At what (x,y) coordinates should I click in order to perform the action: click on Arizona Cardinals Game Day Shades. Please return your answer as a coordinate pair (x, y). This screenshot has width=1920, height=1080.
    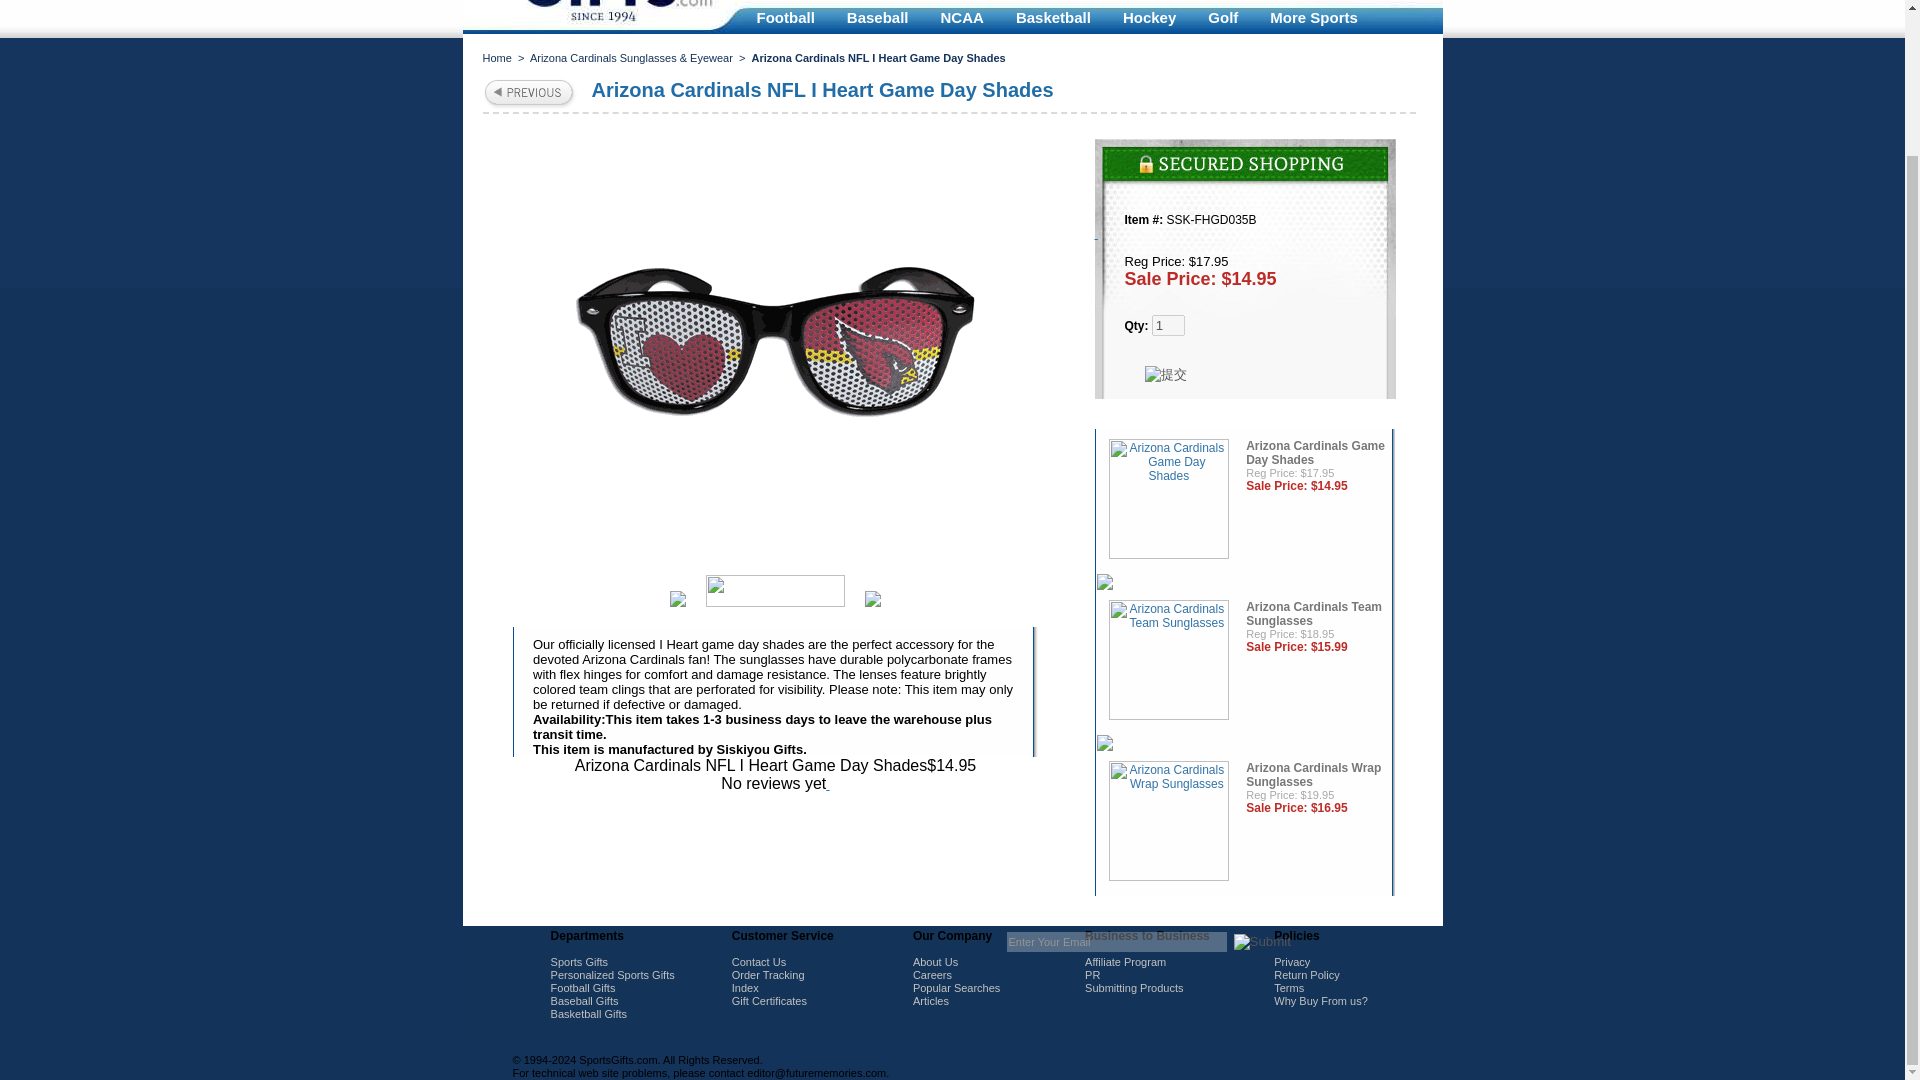
    Looking at the image, I should click on (1168, 500).